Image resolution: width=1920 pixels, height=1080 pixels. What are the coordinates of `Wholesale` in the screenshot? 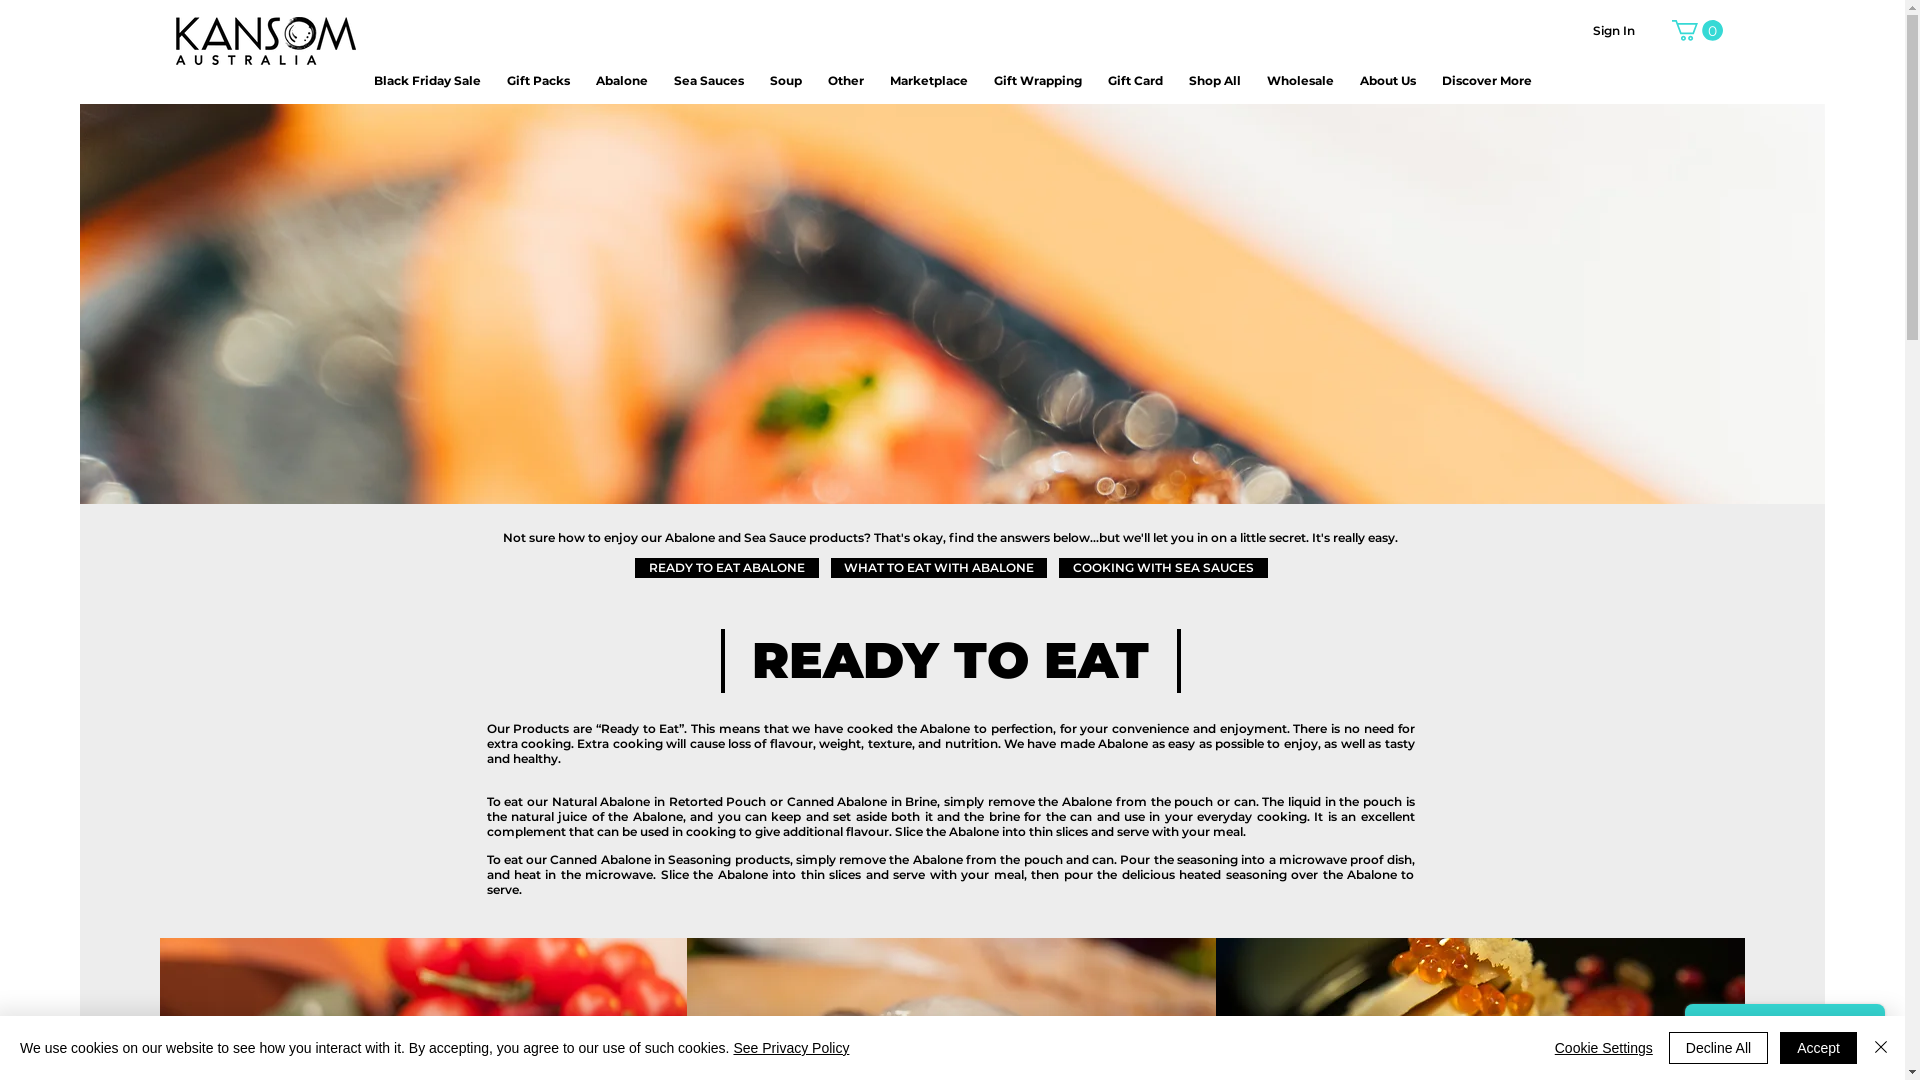 It's located at (1300, 80).